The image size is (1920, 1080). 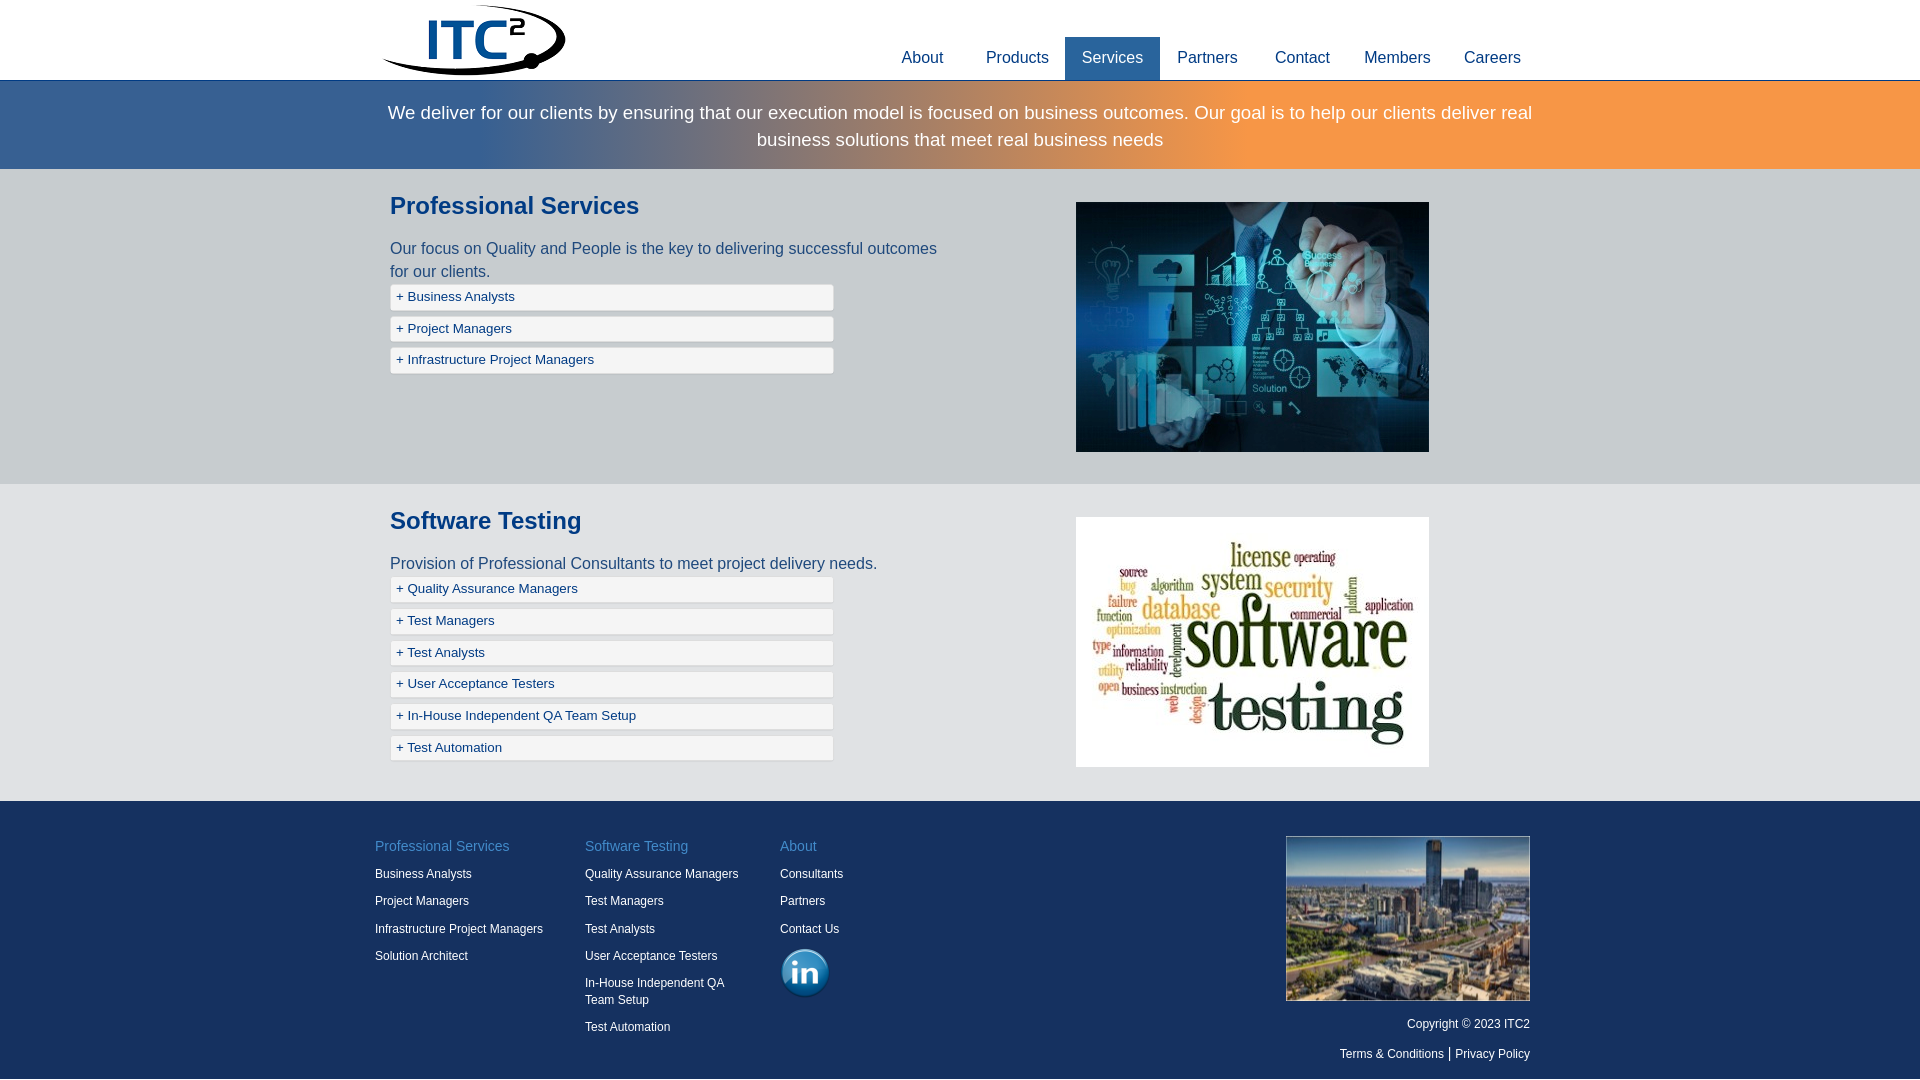 I want to click on + Test Managers, so click(x=612, y=622).